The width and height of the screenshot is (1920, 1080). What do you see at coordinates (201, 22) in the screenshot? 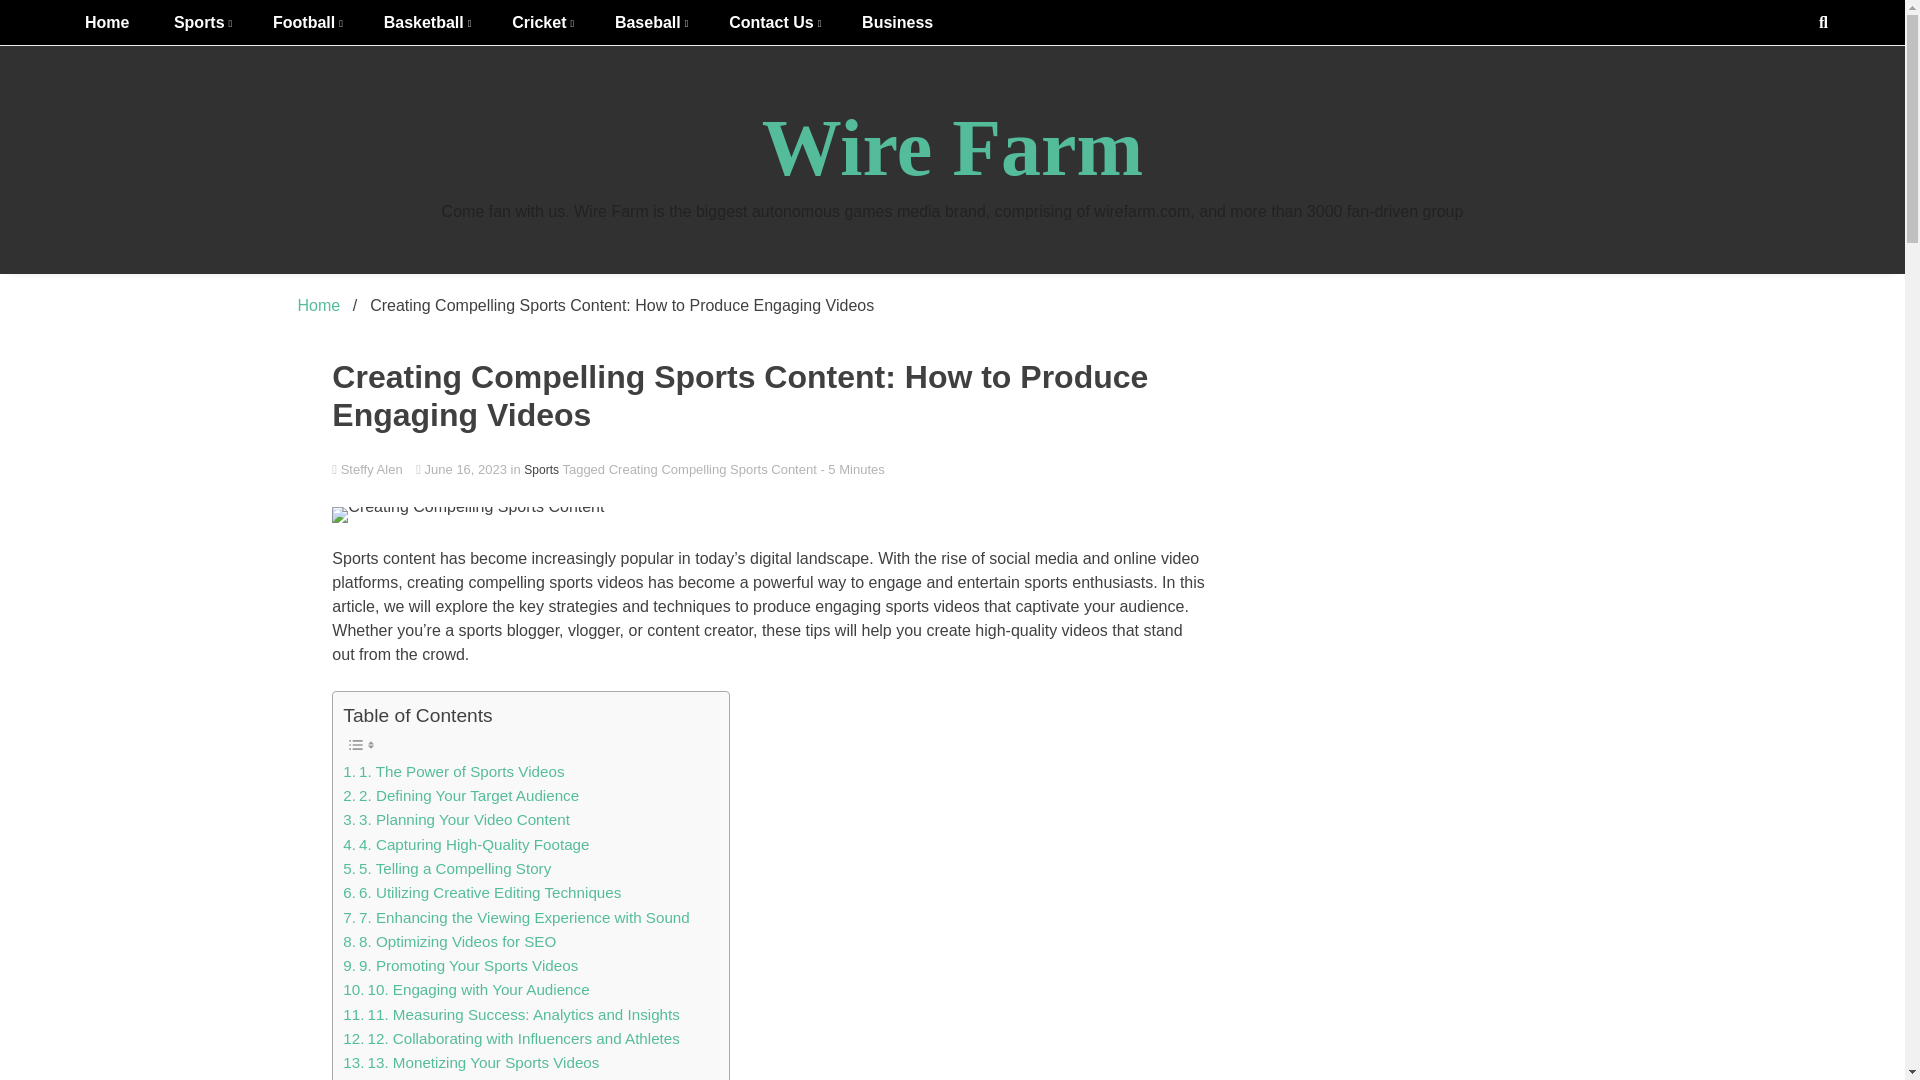
I see `Sports` at bounding box center [201, 22].